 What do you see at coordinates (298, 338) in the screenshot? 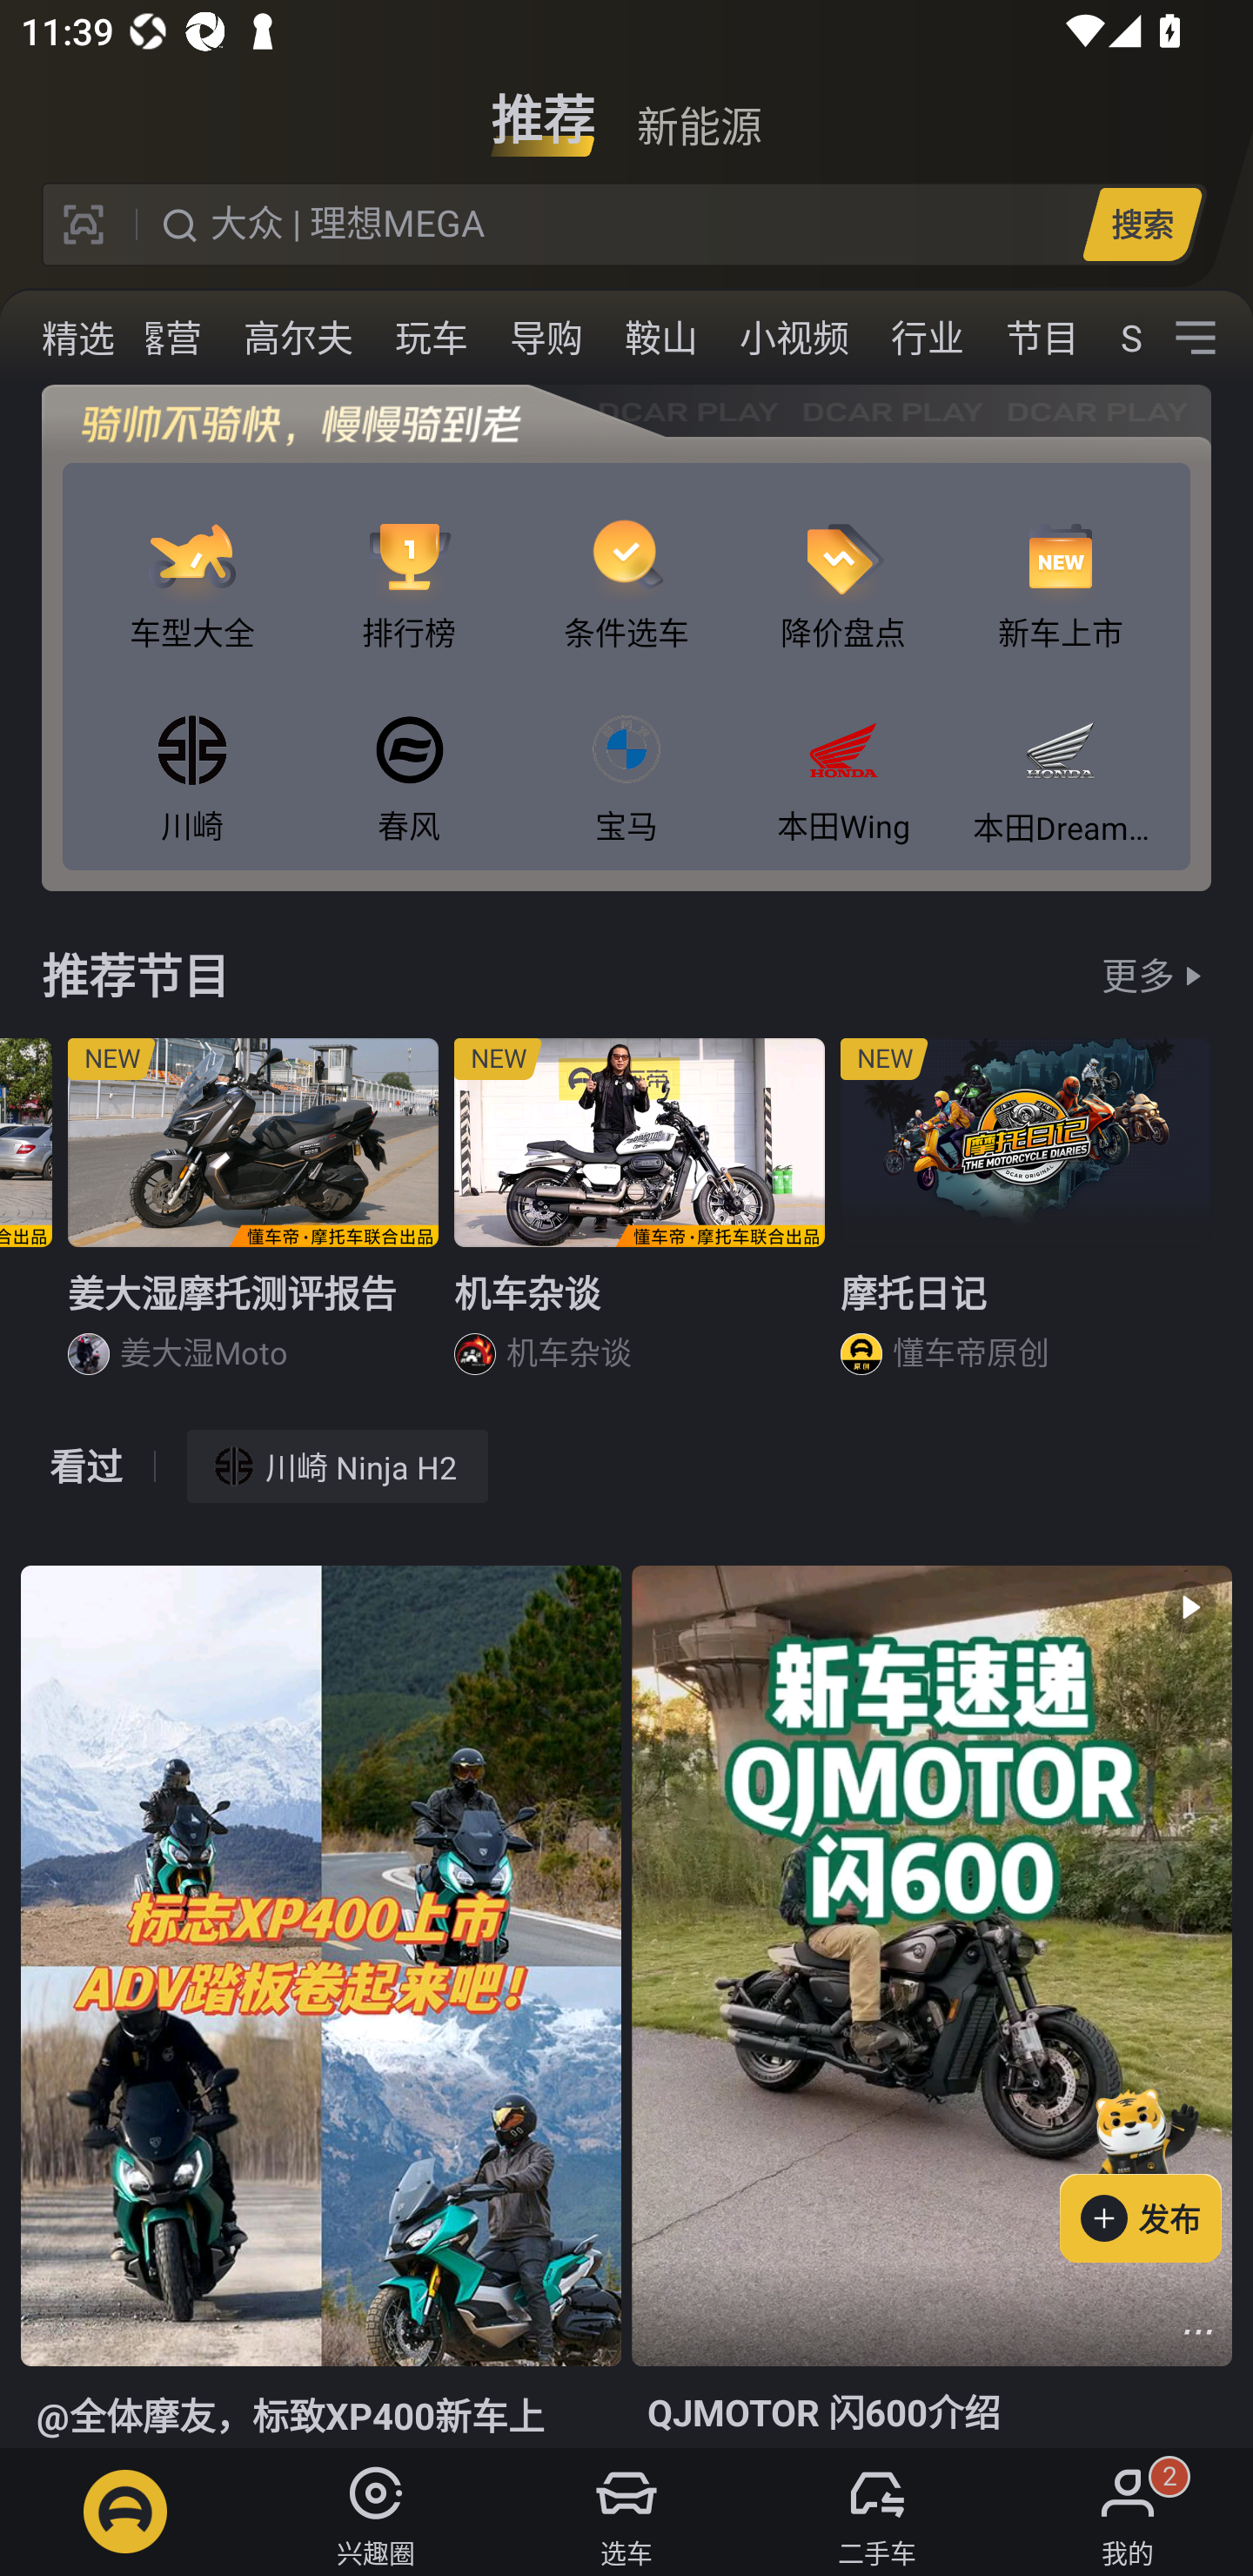
I see `高尔夫` at bounding box center [298, 338].